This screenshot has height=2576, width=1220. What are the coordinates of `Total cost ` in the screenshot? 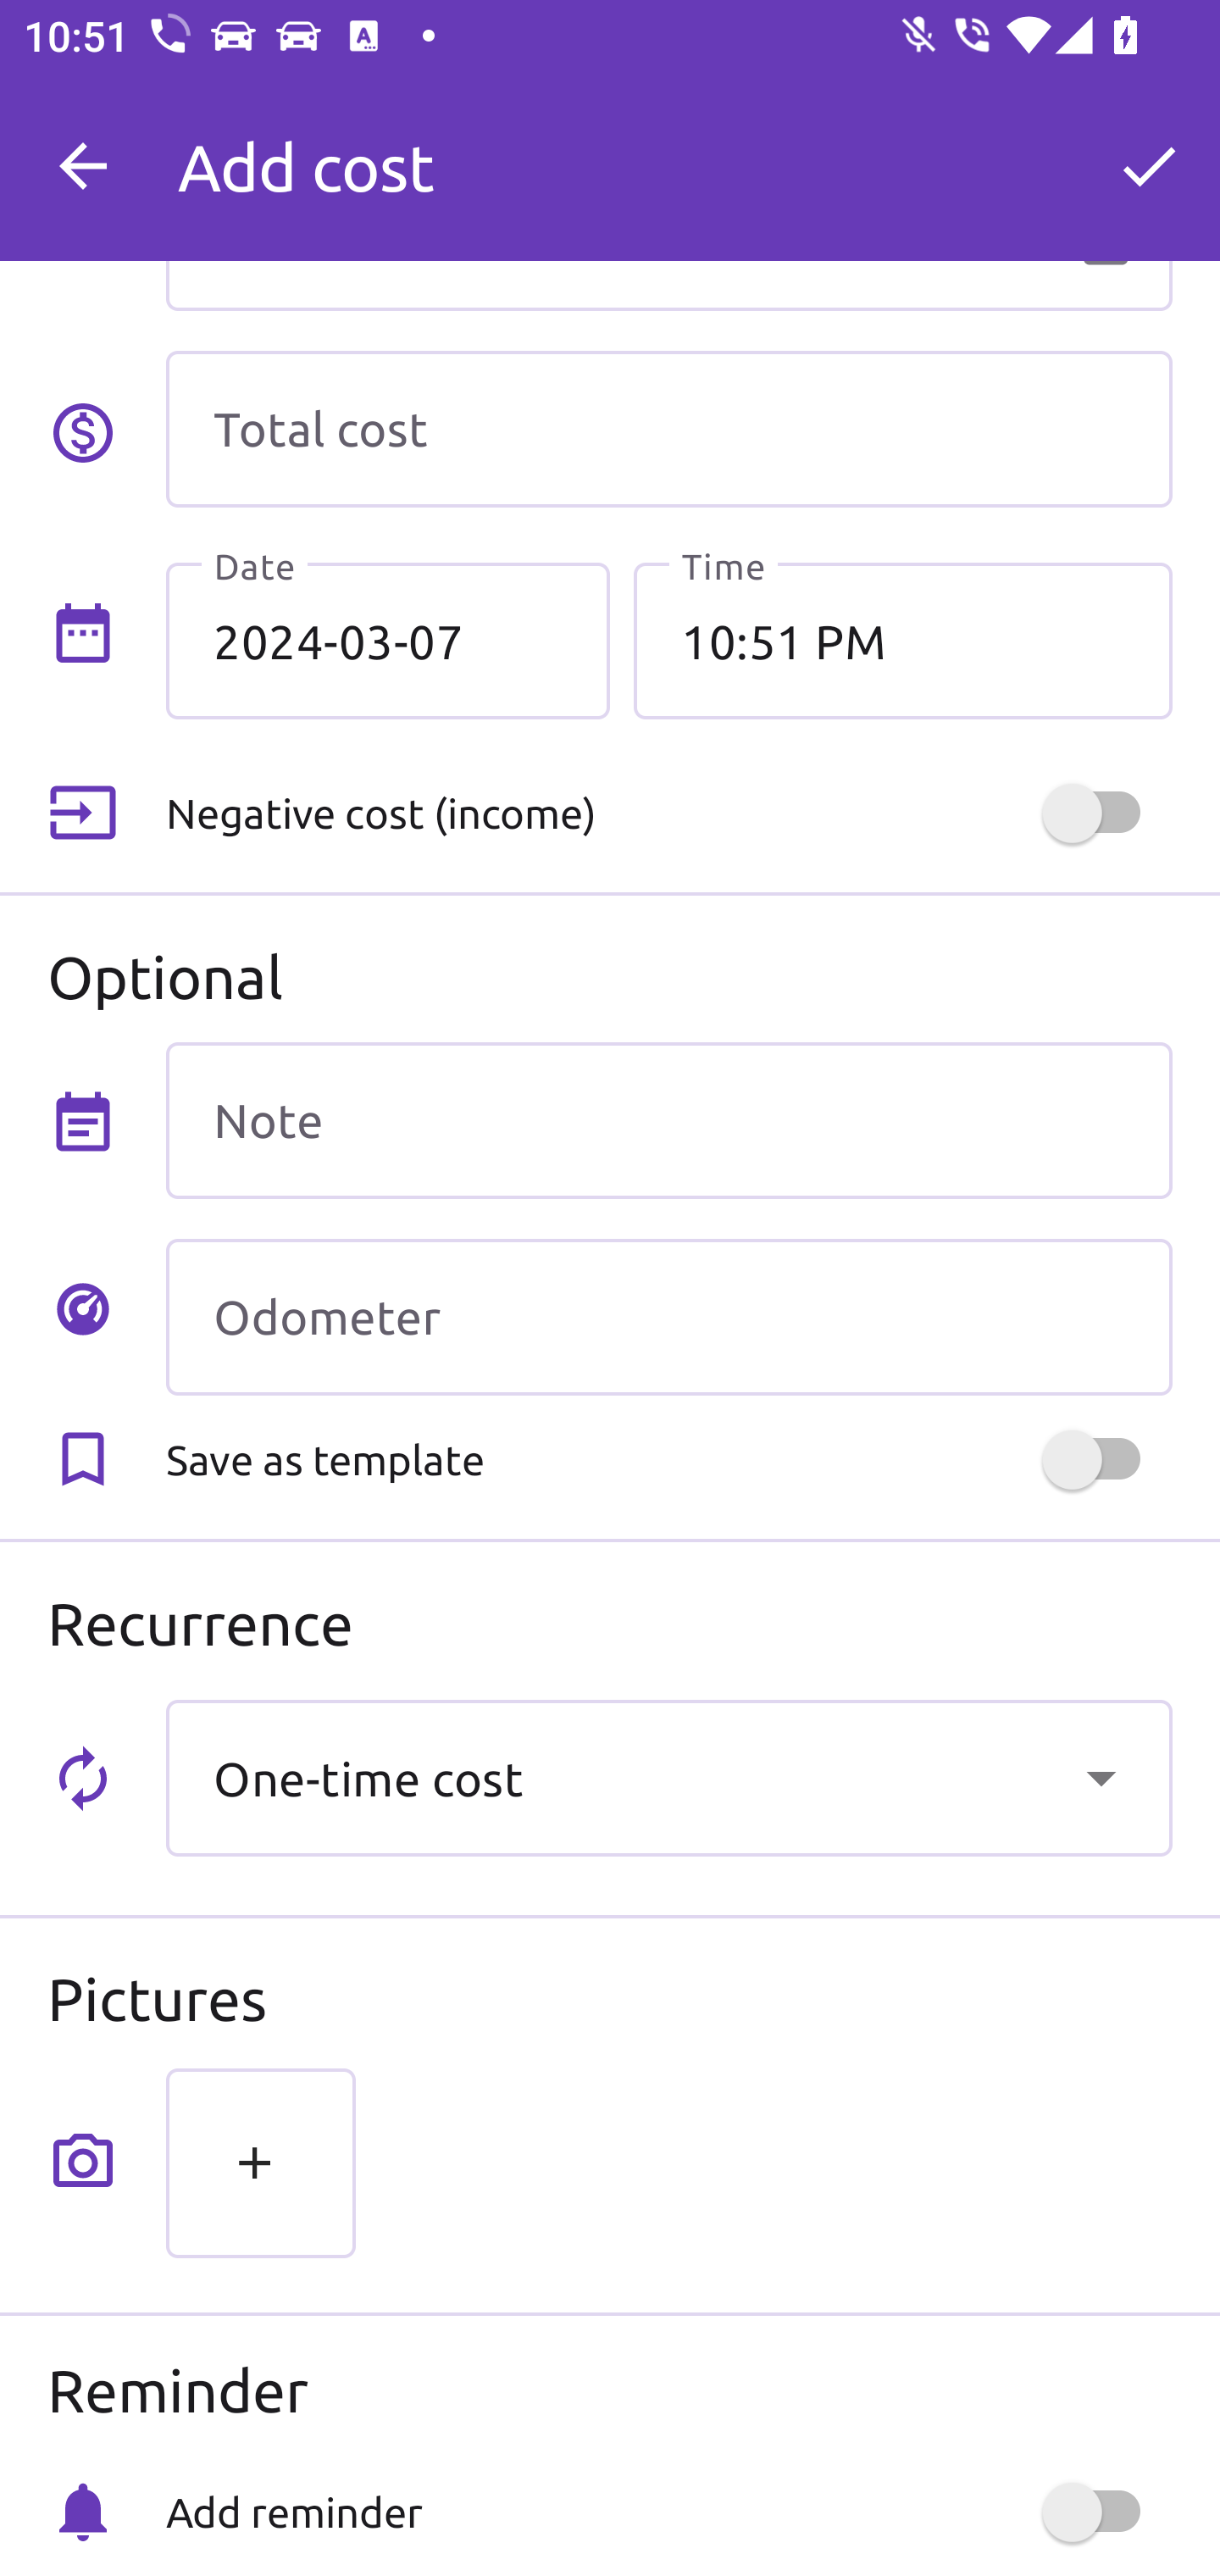 It's located at (668, 429).